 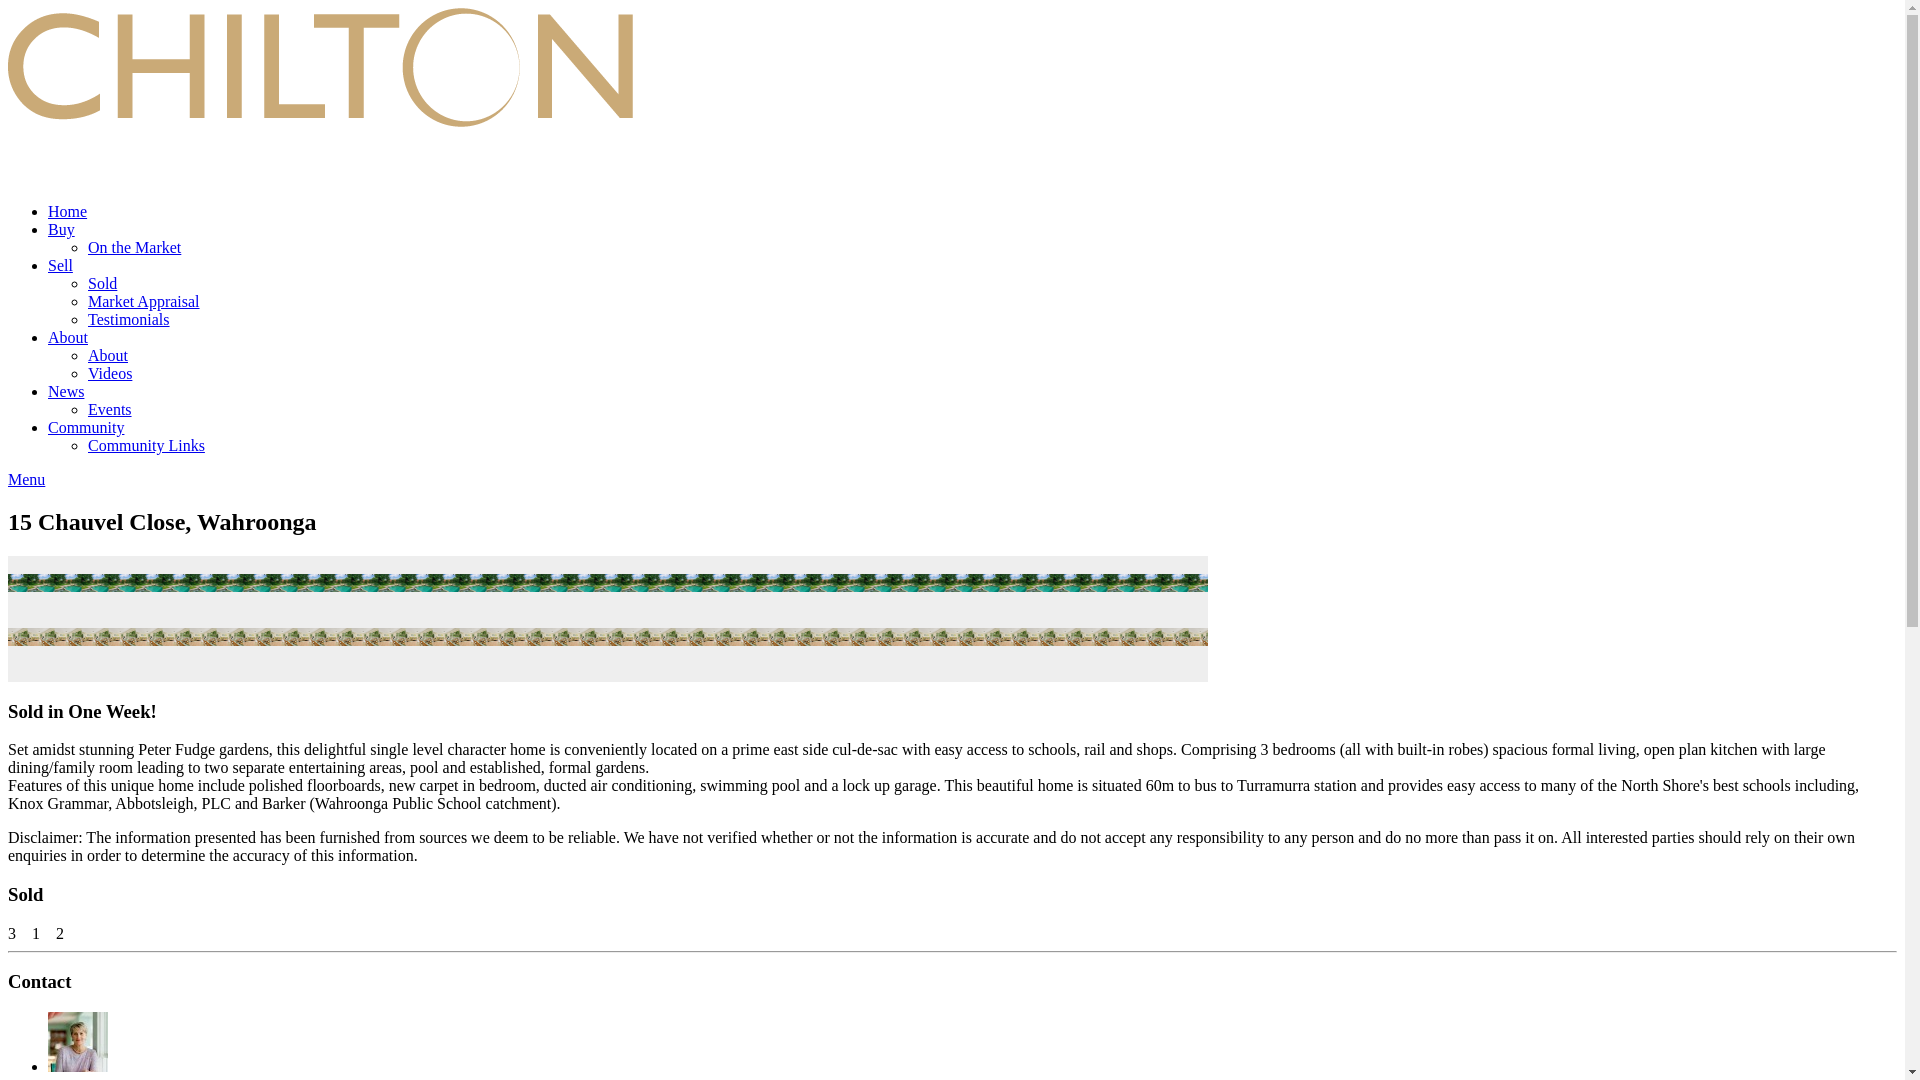 What do you see at coordinates (26, 479) in the screenshot?
I see `Menu` at bounding box center [26, 479].